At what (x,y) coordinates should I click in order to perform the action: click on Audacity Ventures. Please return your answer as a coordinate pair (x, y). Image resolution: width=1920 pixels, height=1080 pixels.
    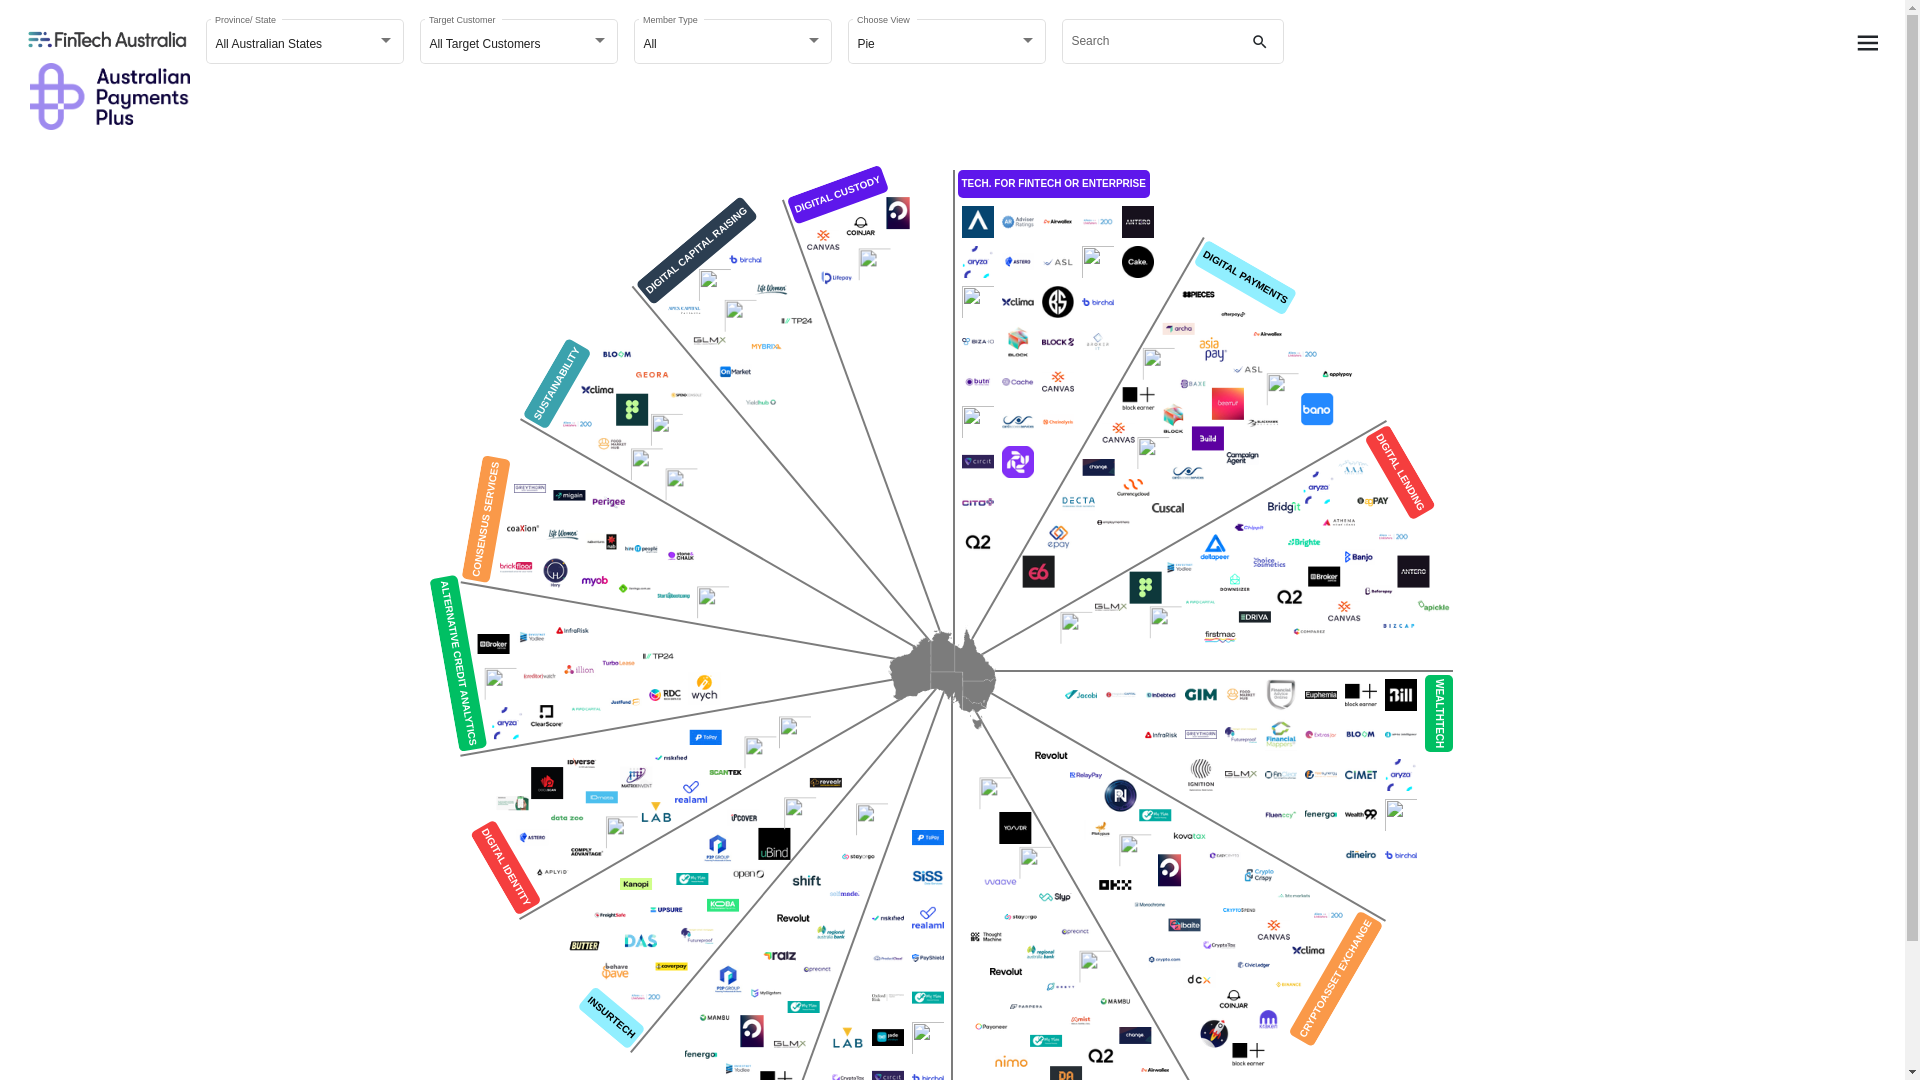
    Looking at the image, I should click on (1400, 815).